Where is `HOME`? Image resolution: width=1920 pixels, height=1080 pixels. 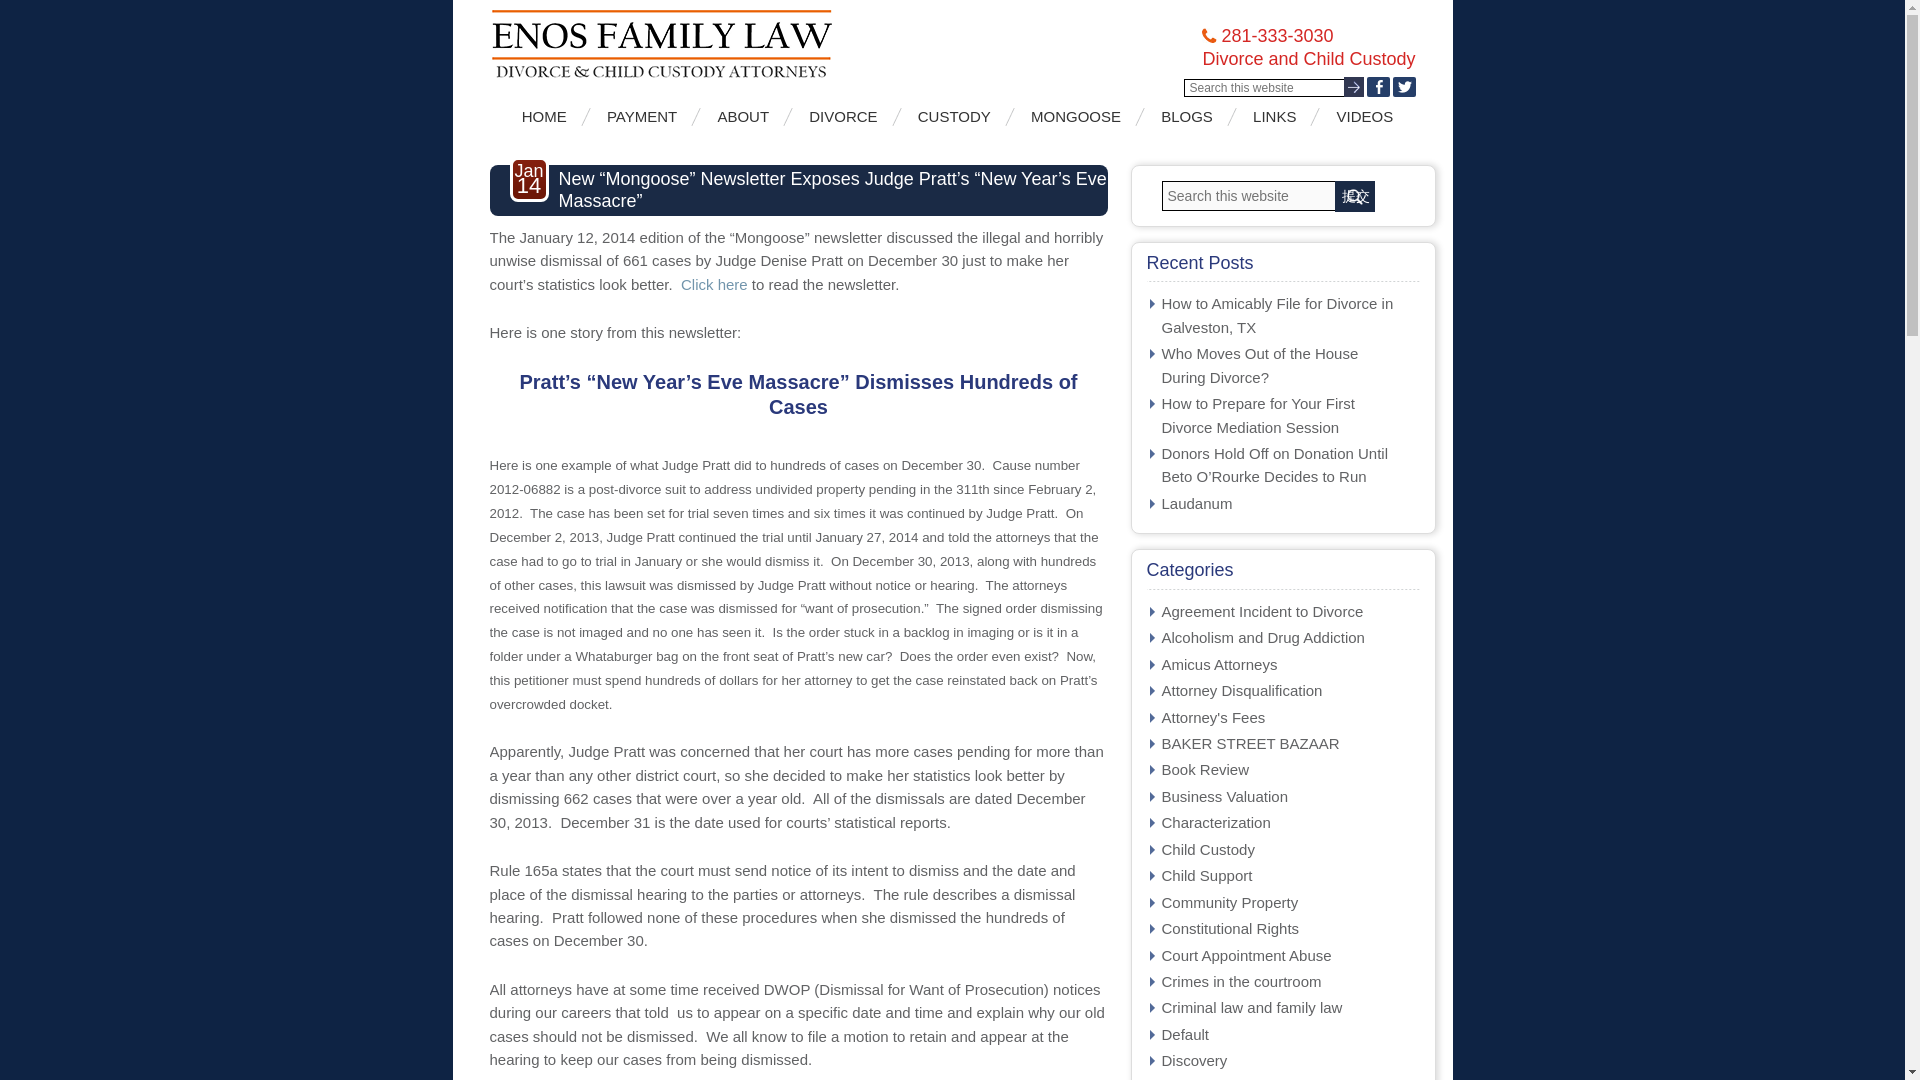
HOME is located at coordinates (552, 116).